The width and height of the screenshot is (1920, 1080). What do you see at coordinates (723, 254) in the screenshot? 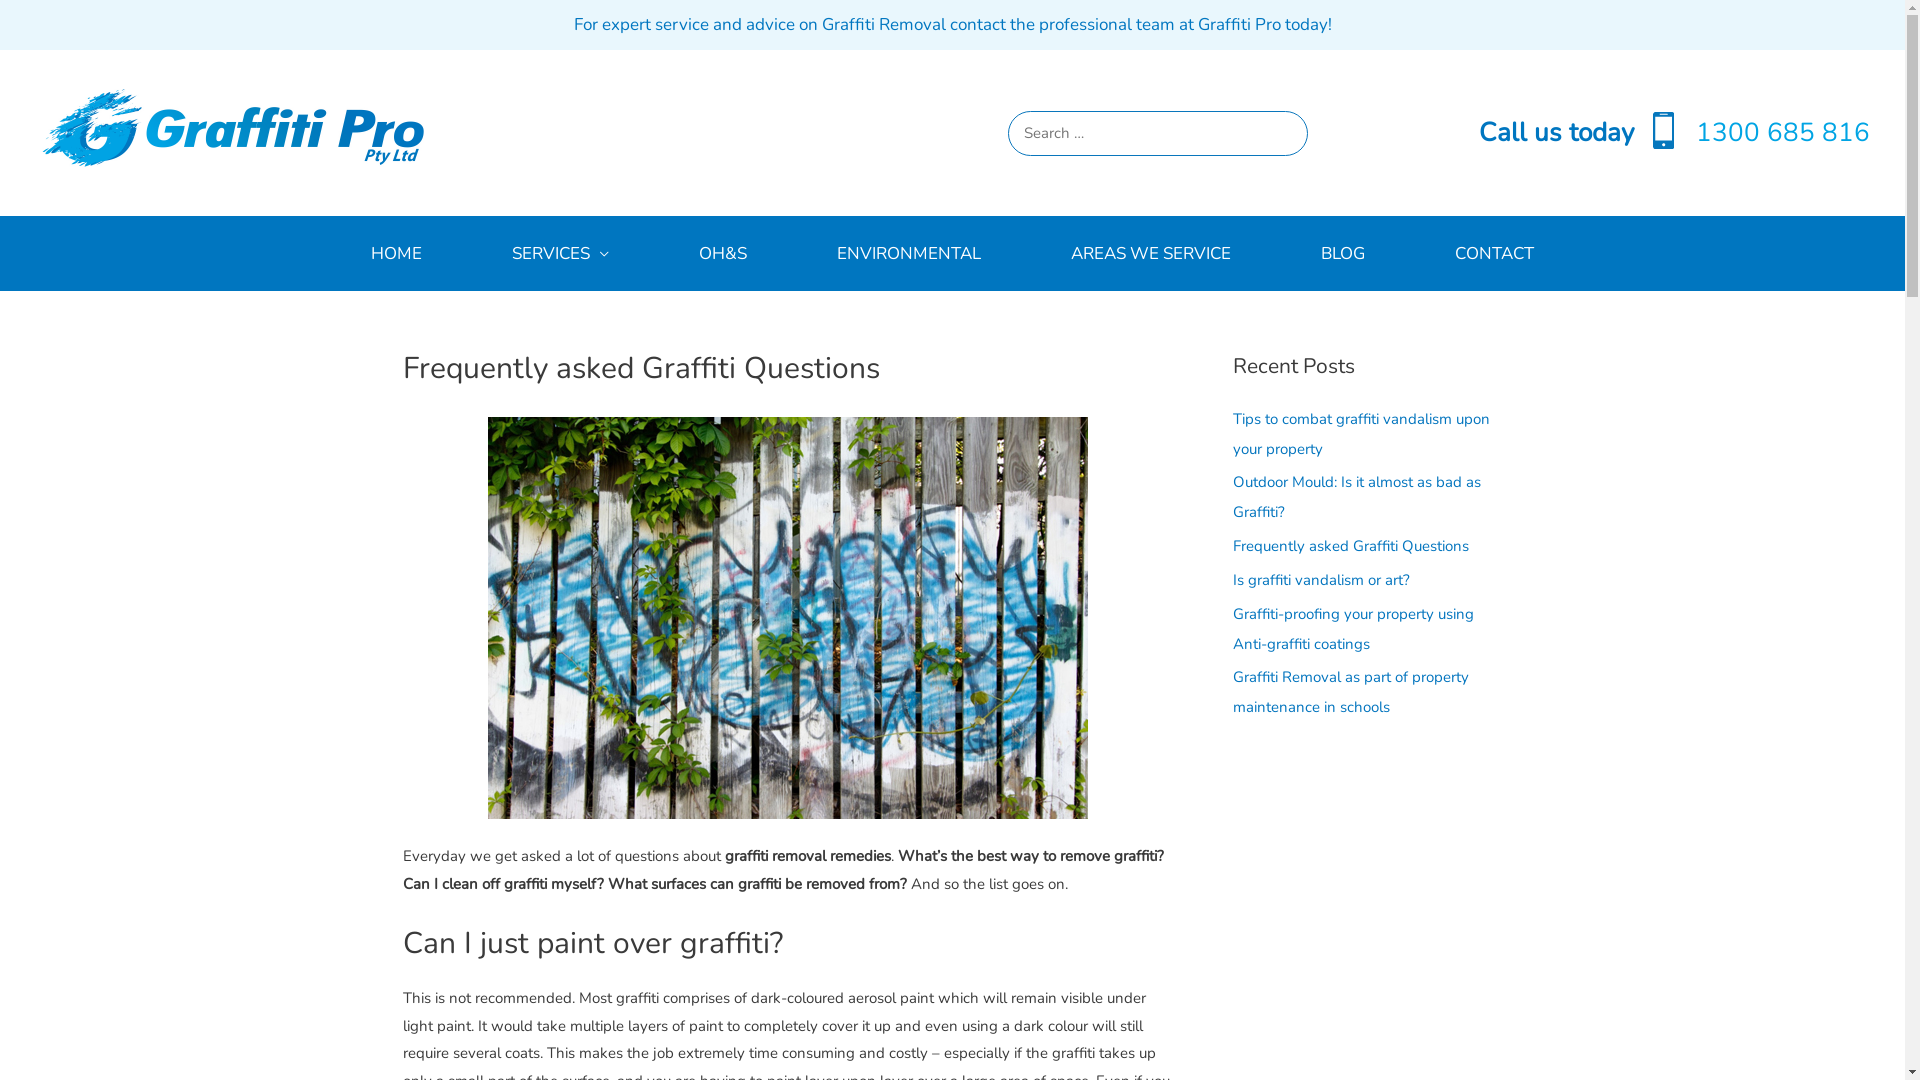
I see `OH&S` at bounding box center [723, 254].